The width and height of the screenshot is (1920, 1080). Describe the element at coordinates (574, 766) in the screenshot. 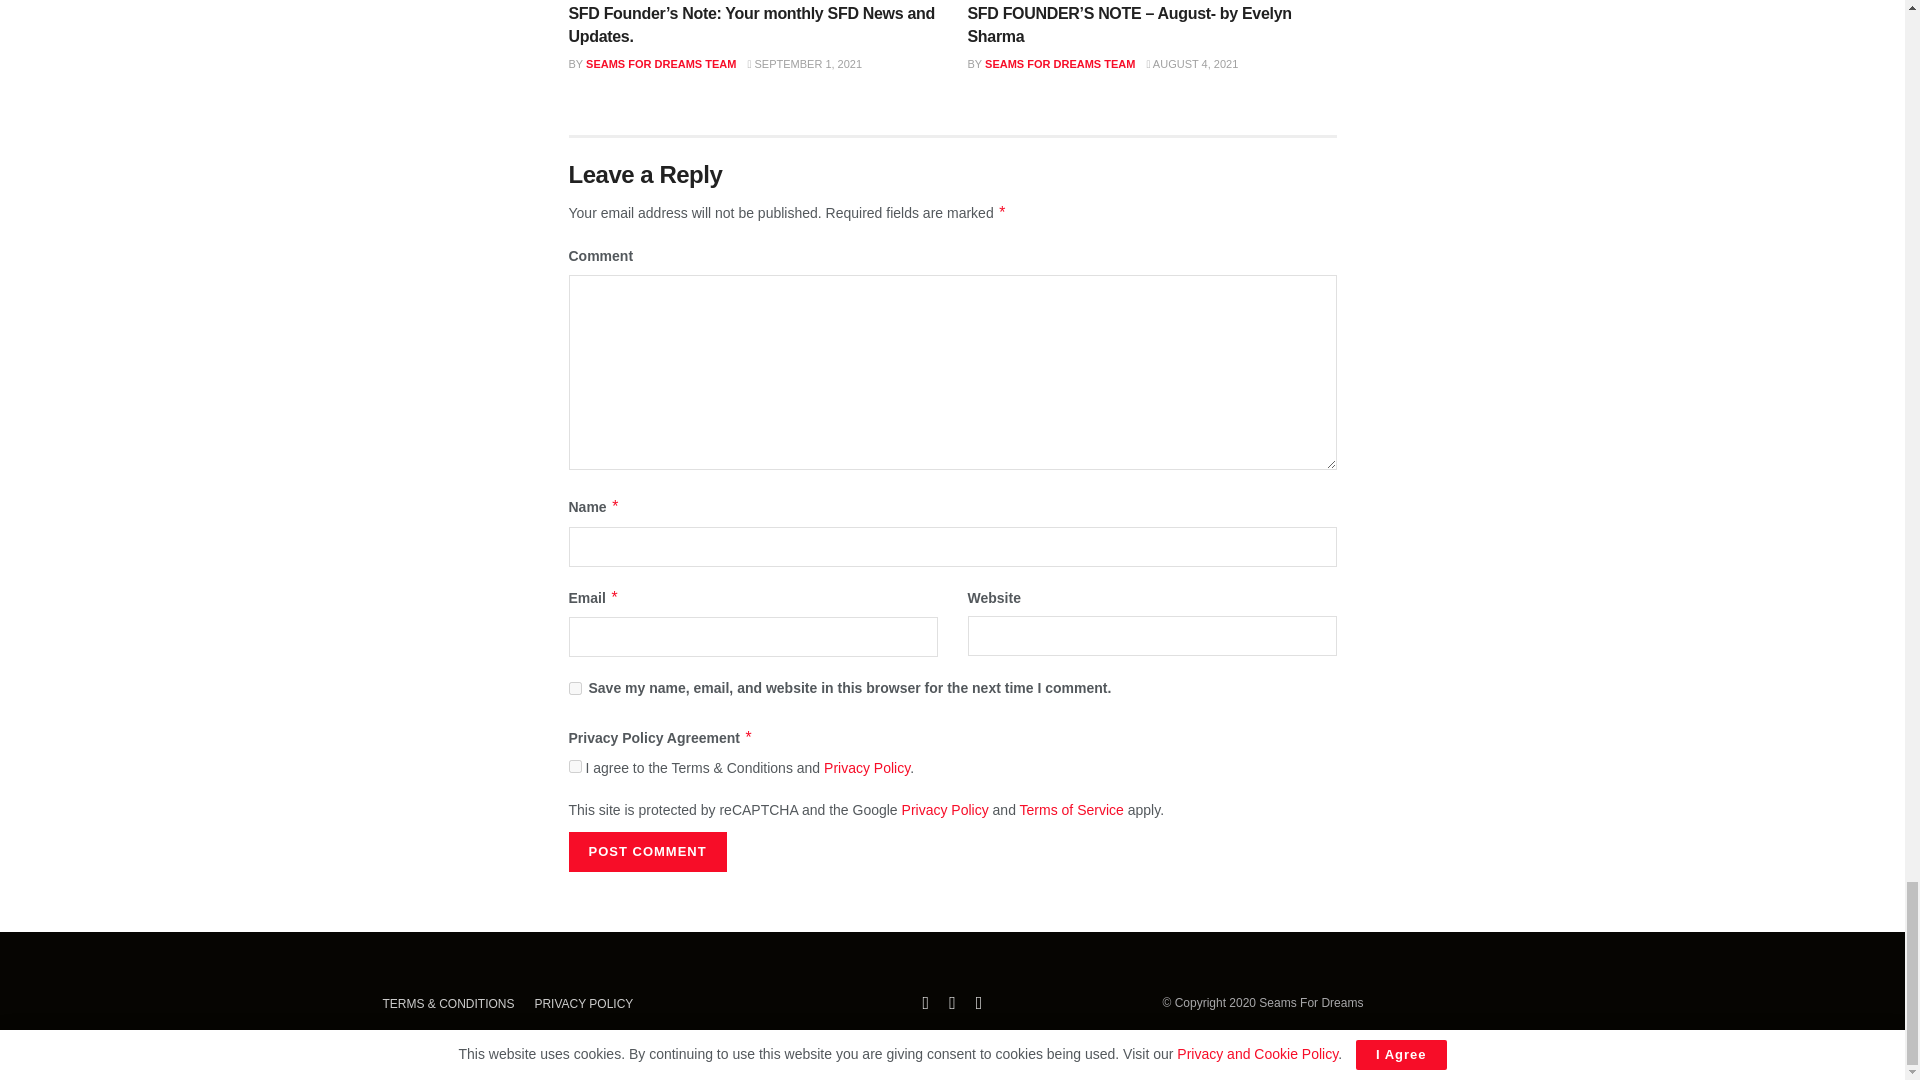

I see `on` at that location.